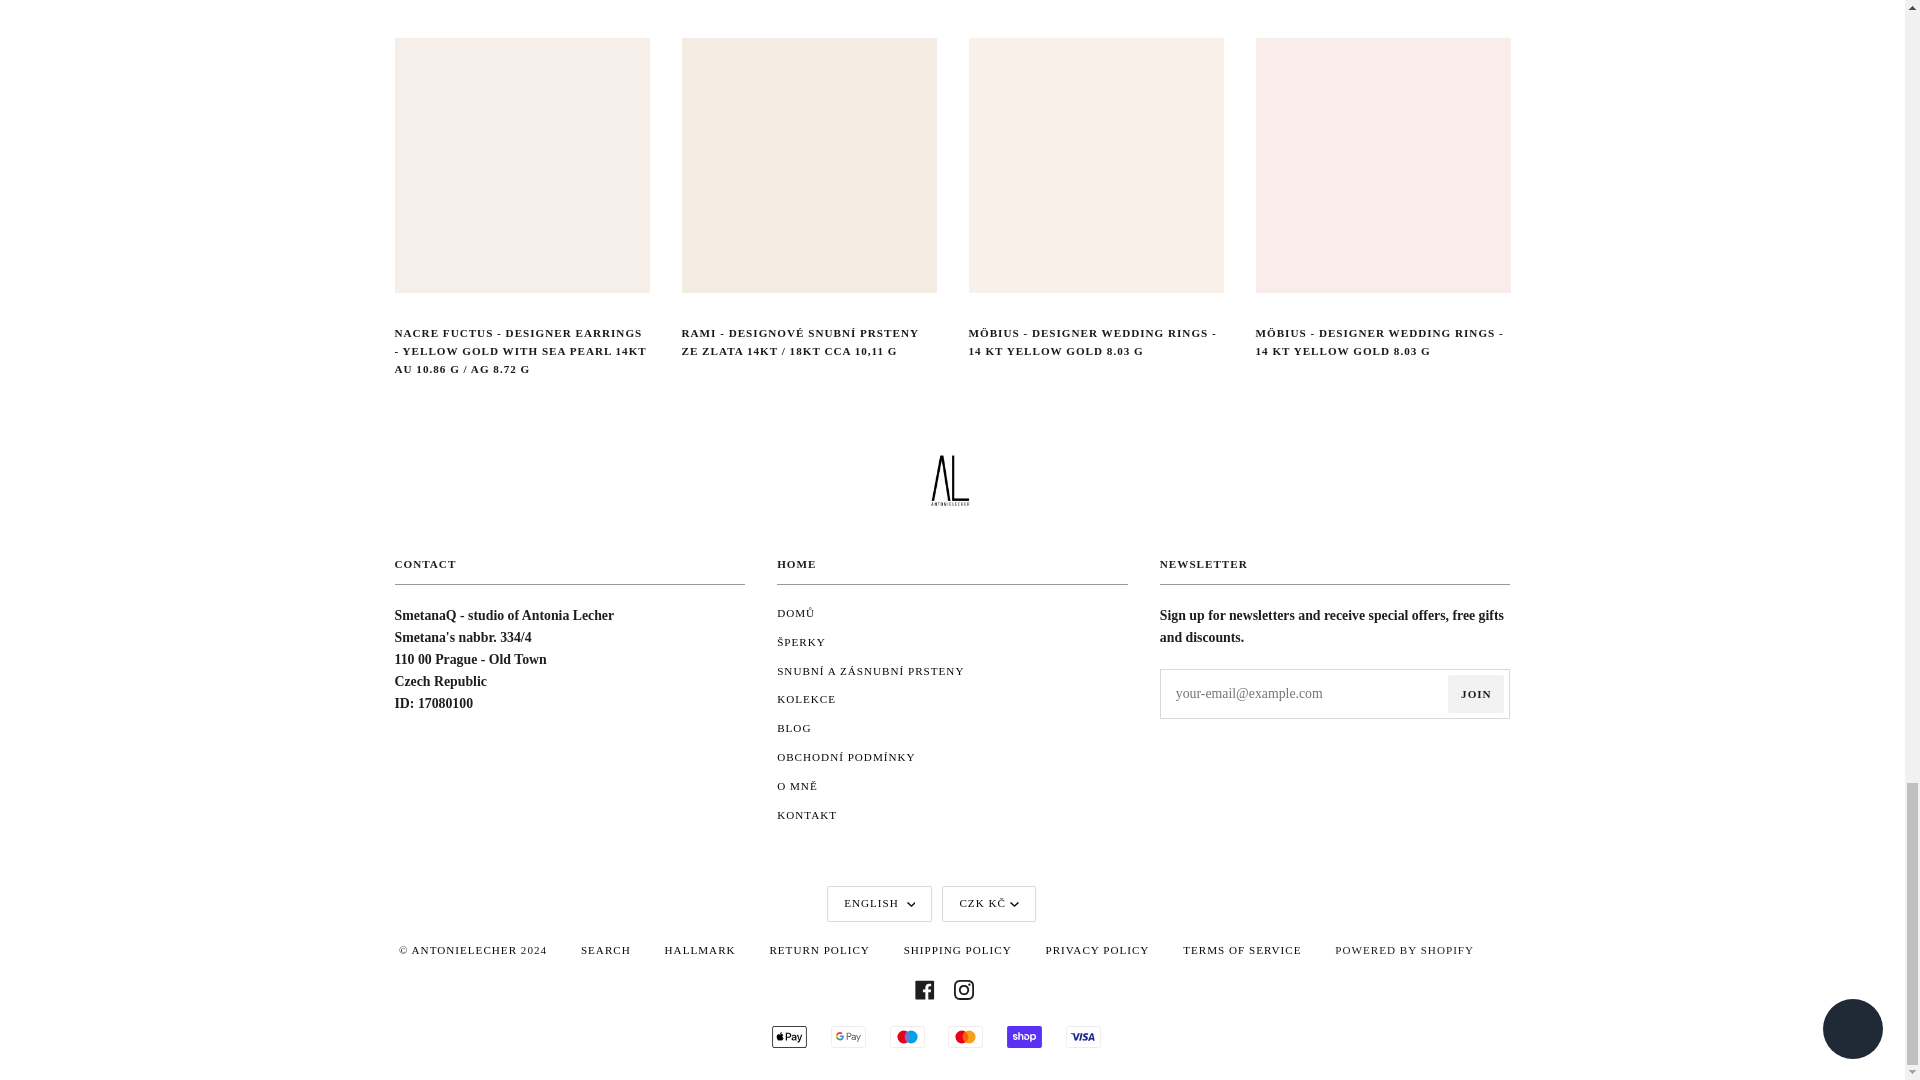 This screenshot has height=1080, width=1920. What do you see at coordinates (925, 988) in the screenshot?
I see `Facebook` at bounding box center [925, 988].